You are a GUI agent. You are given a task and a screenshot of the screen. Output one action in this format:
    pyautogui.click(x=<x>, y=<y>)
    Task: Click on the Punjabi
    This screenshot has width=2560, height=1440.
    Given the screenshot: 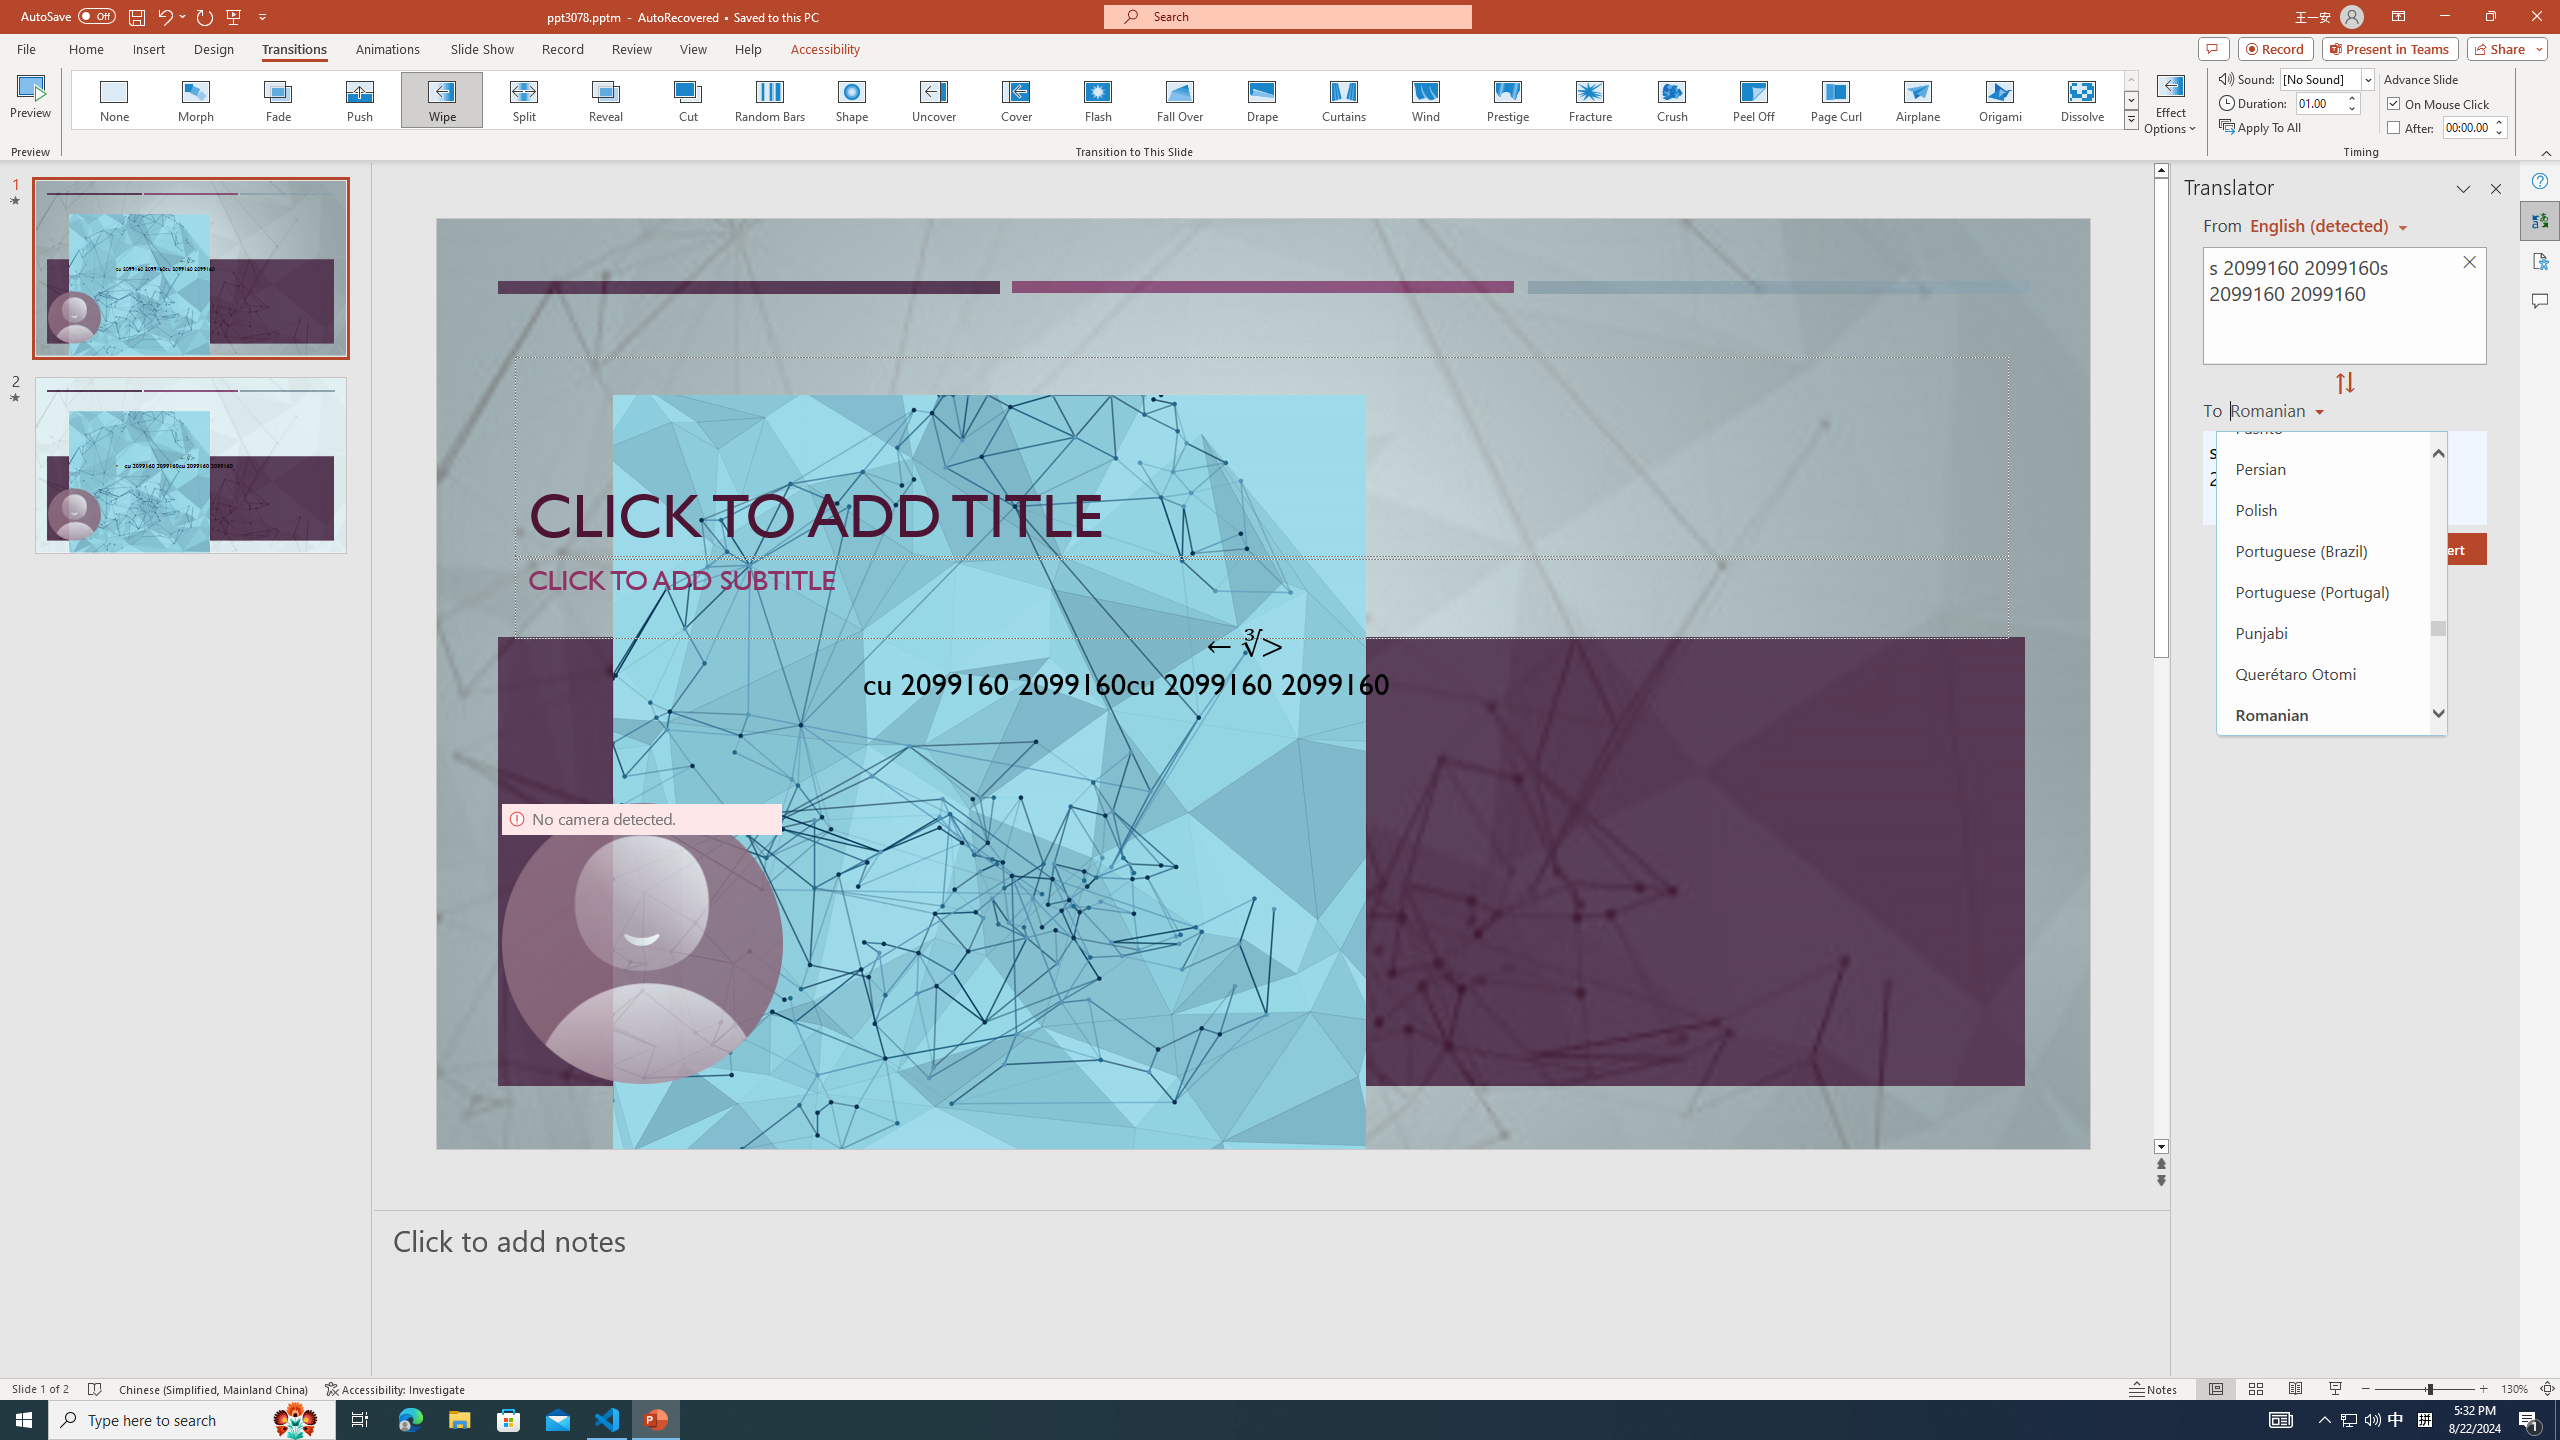 What is the action you would take?
    pyautogui.click(x=2322, y=632)
    